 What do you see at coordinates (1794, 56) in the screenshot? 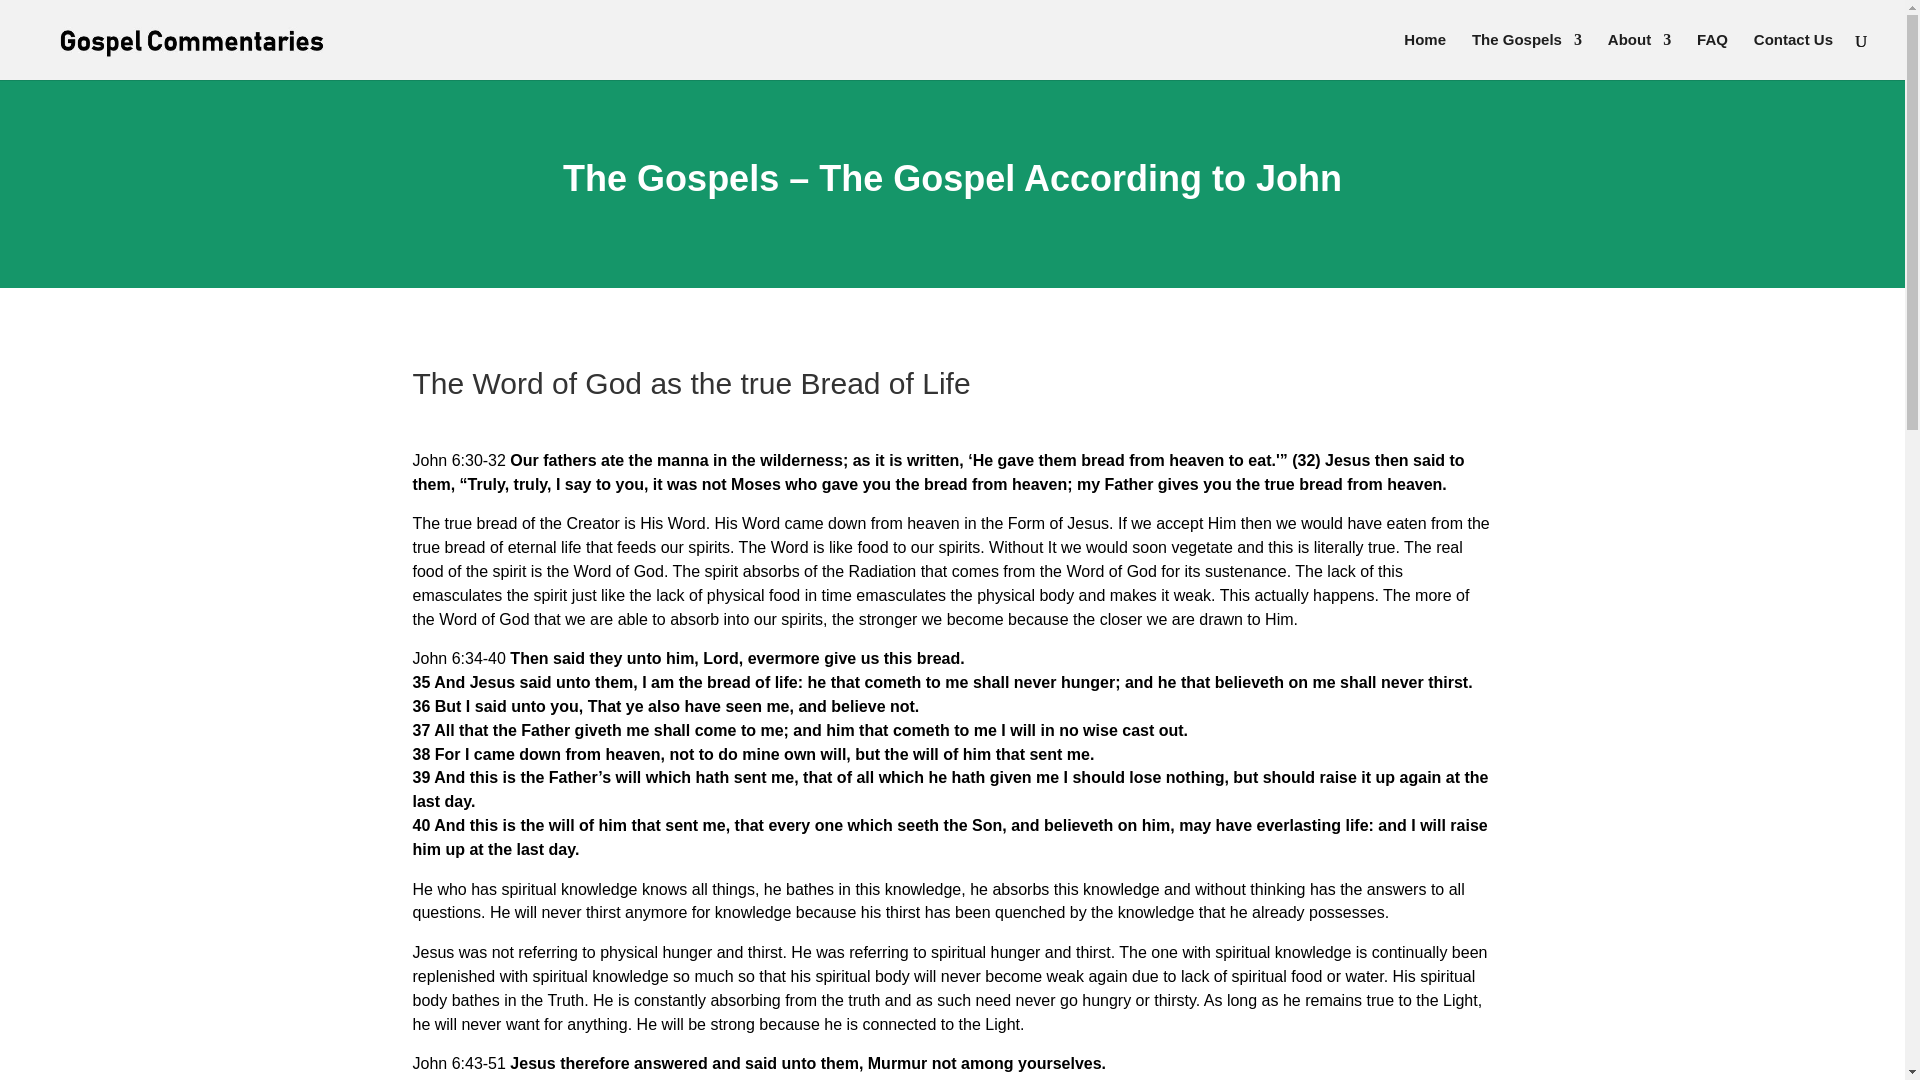
I see `Contact Us` at bounding box center [1794, 56].